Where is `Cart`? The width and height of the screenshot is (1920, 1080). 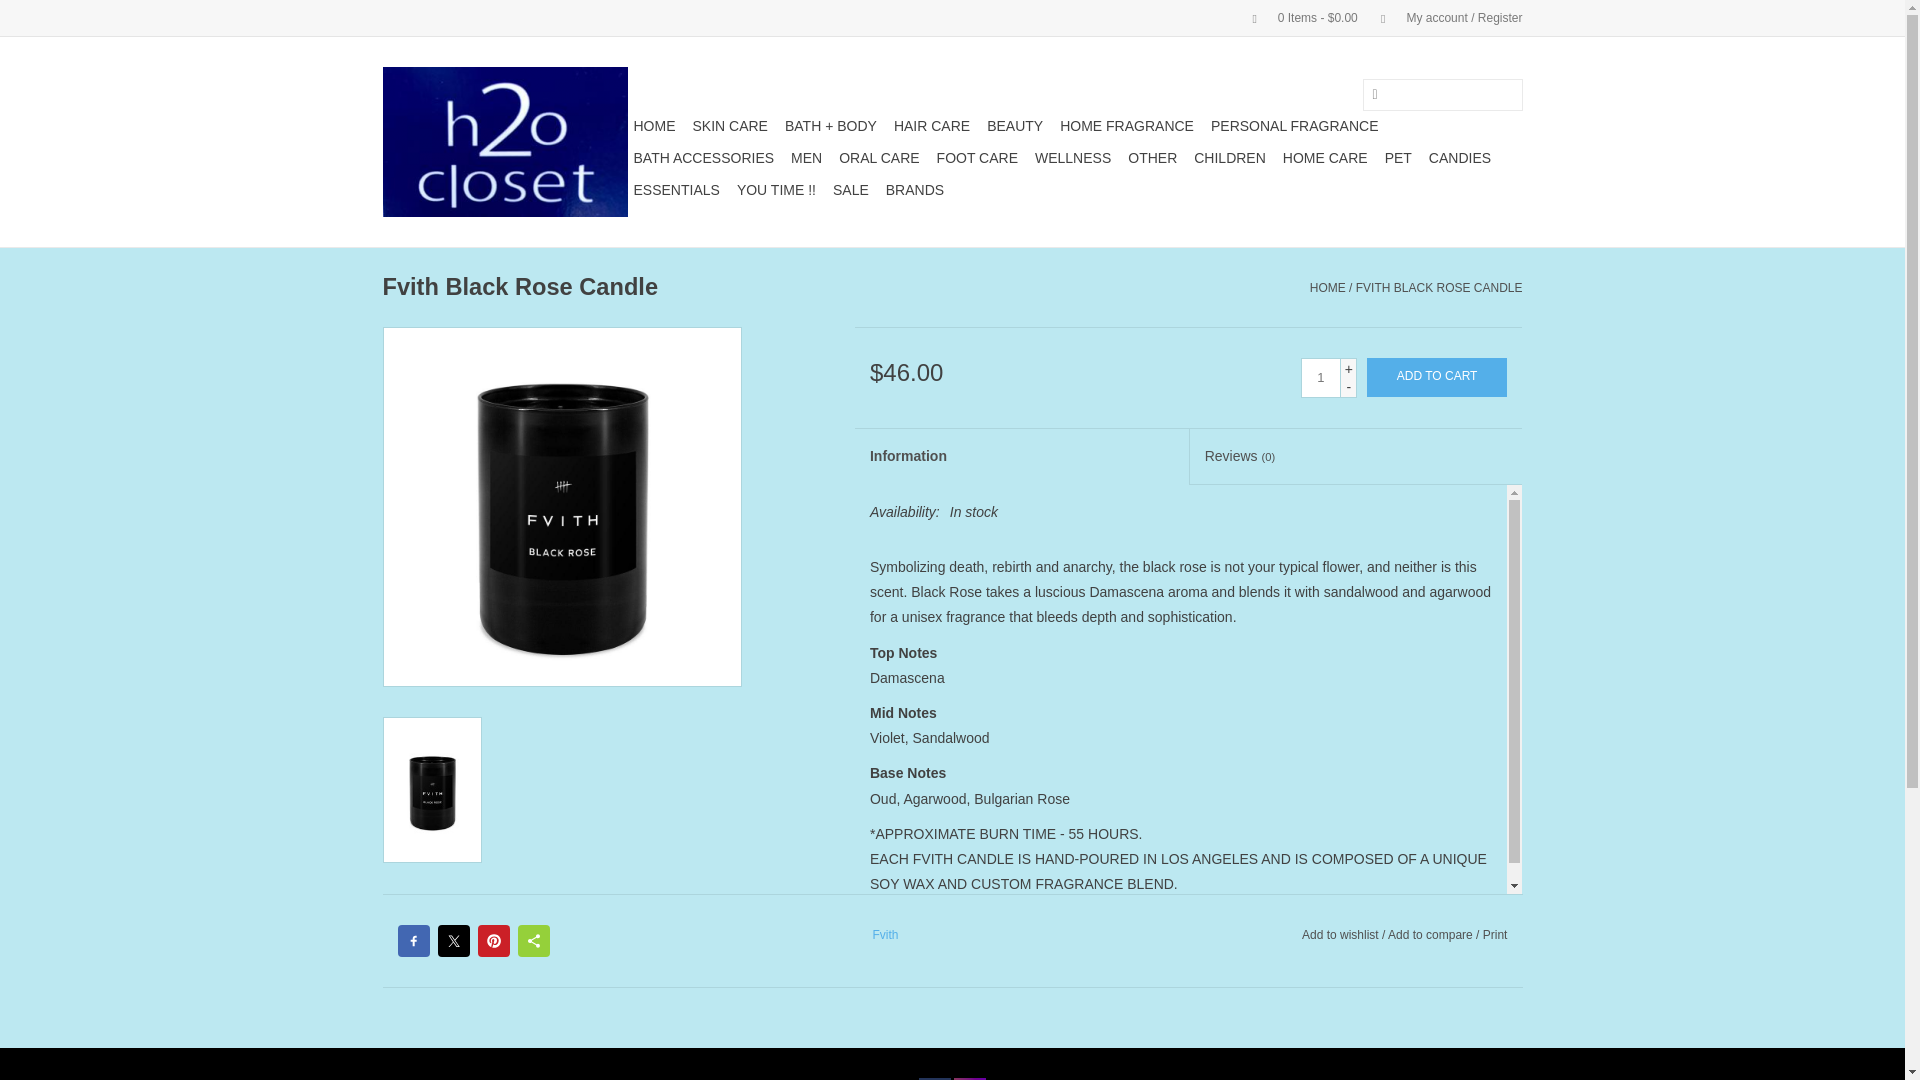 Cart is located at coordinates (1296, 17).